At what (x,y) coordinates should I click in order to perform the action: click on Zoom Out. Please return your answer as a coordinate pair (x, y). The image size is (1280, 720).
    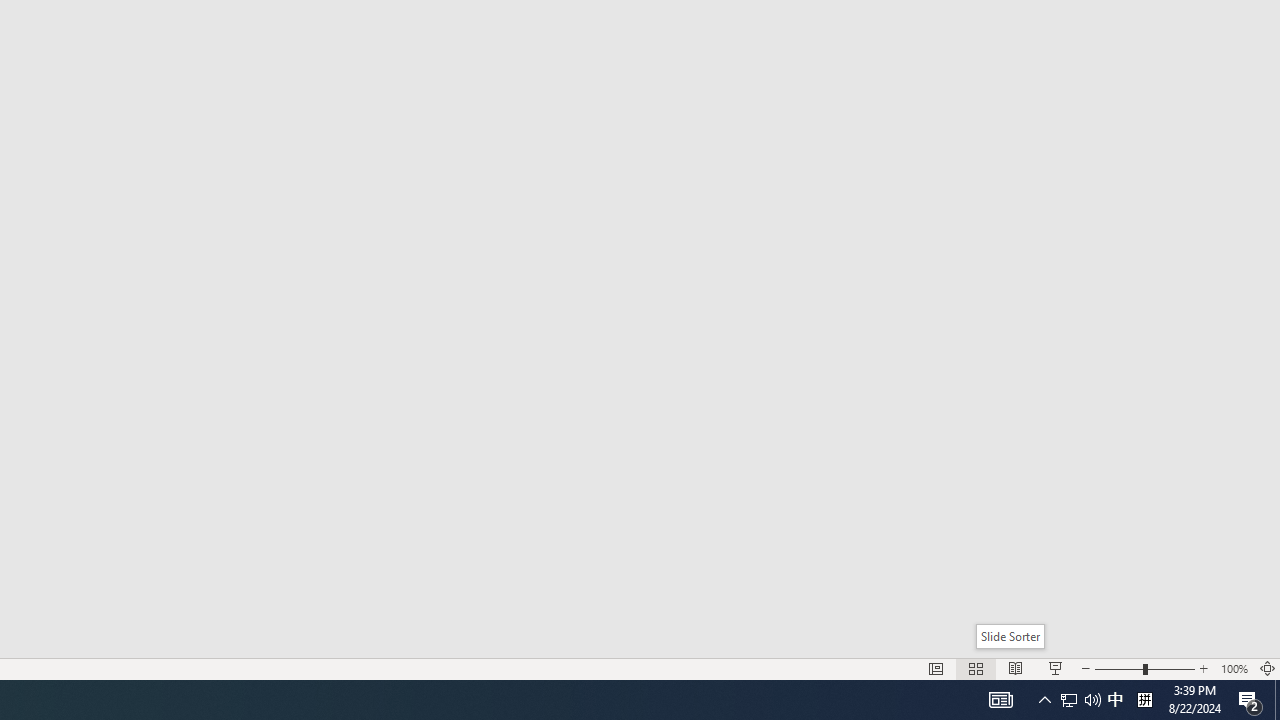
    Looking at the image, I should click on (1118, 668).